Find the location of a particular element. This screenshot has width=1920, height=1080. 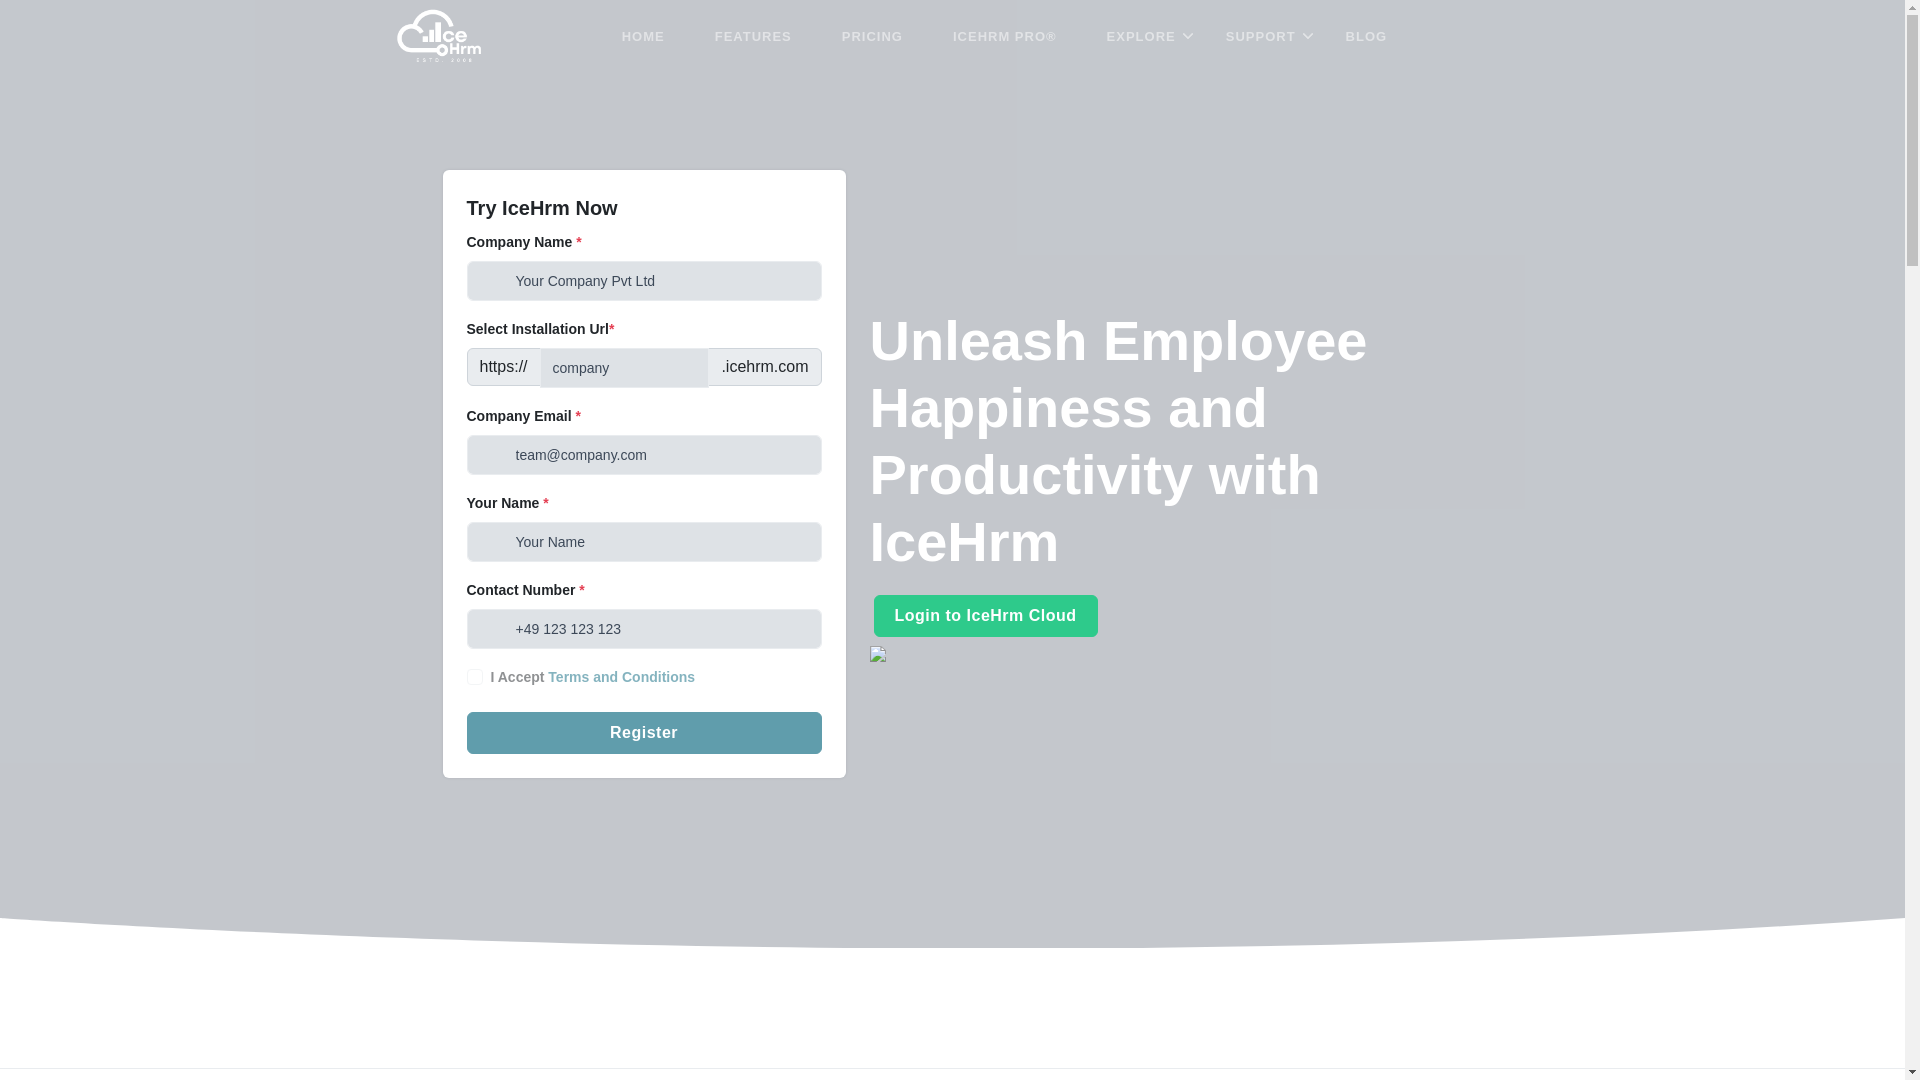

BLOG is located at coordinates (1366, 37).